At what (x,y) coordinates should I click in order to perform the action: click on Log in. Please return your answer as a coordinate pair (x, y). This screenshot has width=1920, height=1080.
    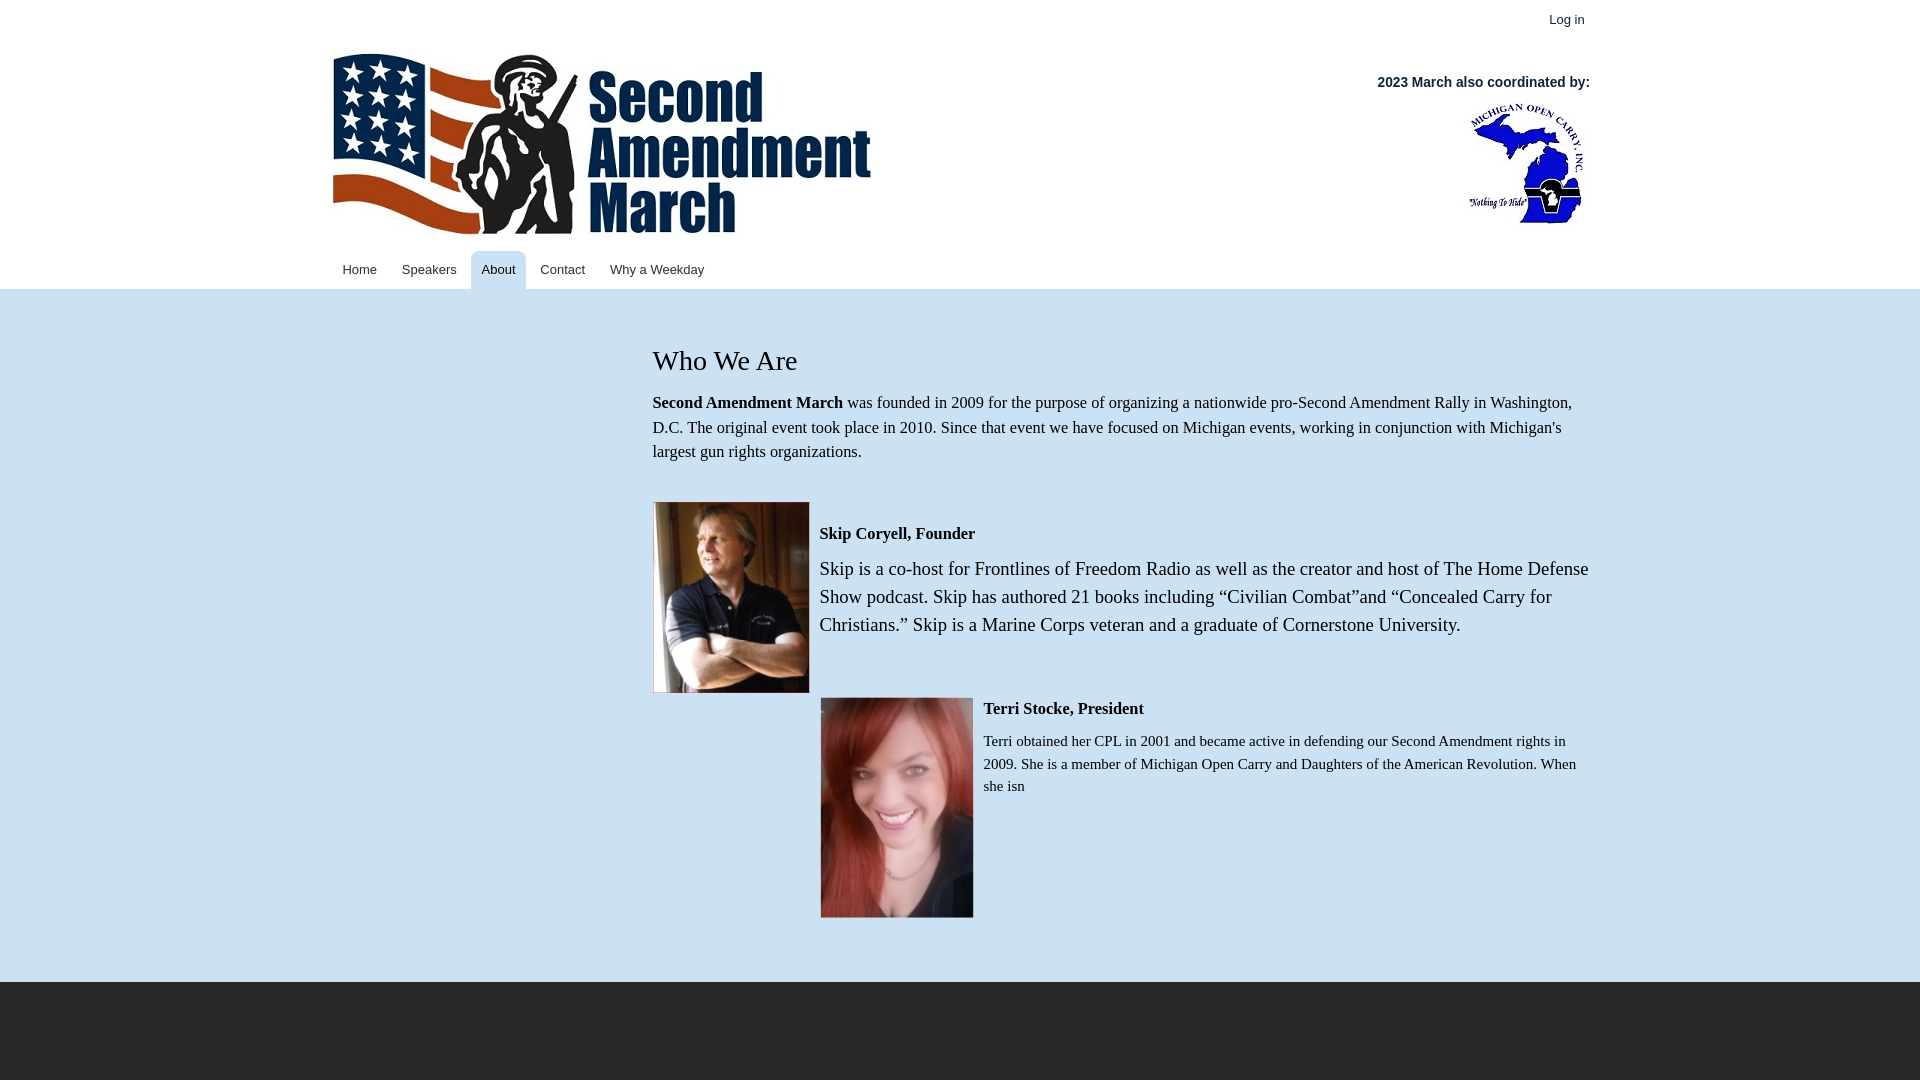
    Looking at the image, I should click on (1567, 20).